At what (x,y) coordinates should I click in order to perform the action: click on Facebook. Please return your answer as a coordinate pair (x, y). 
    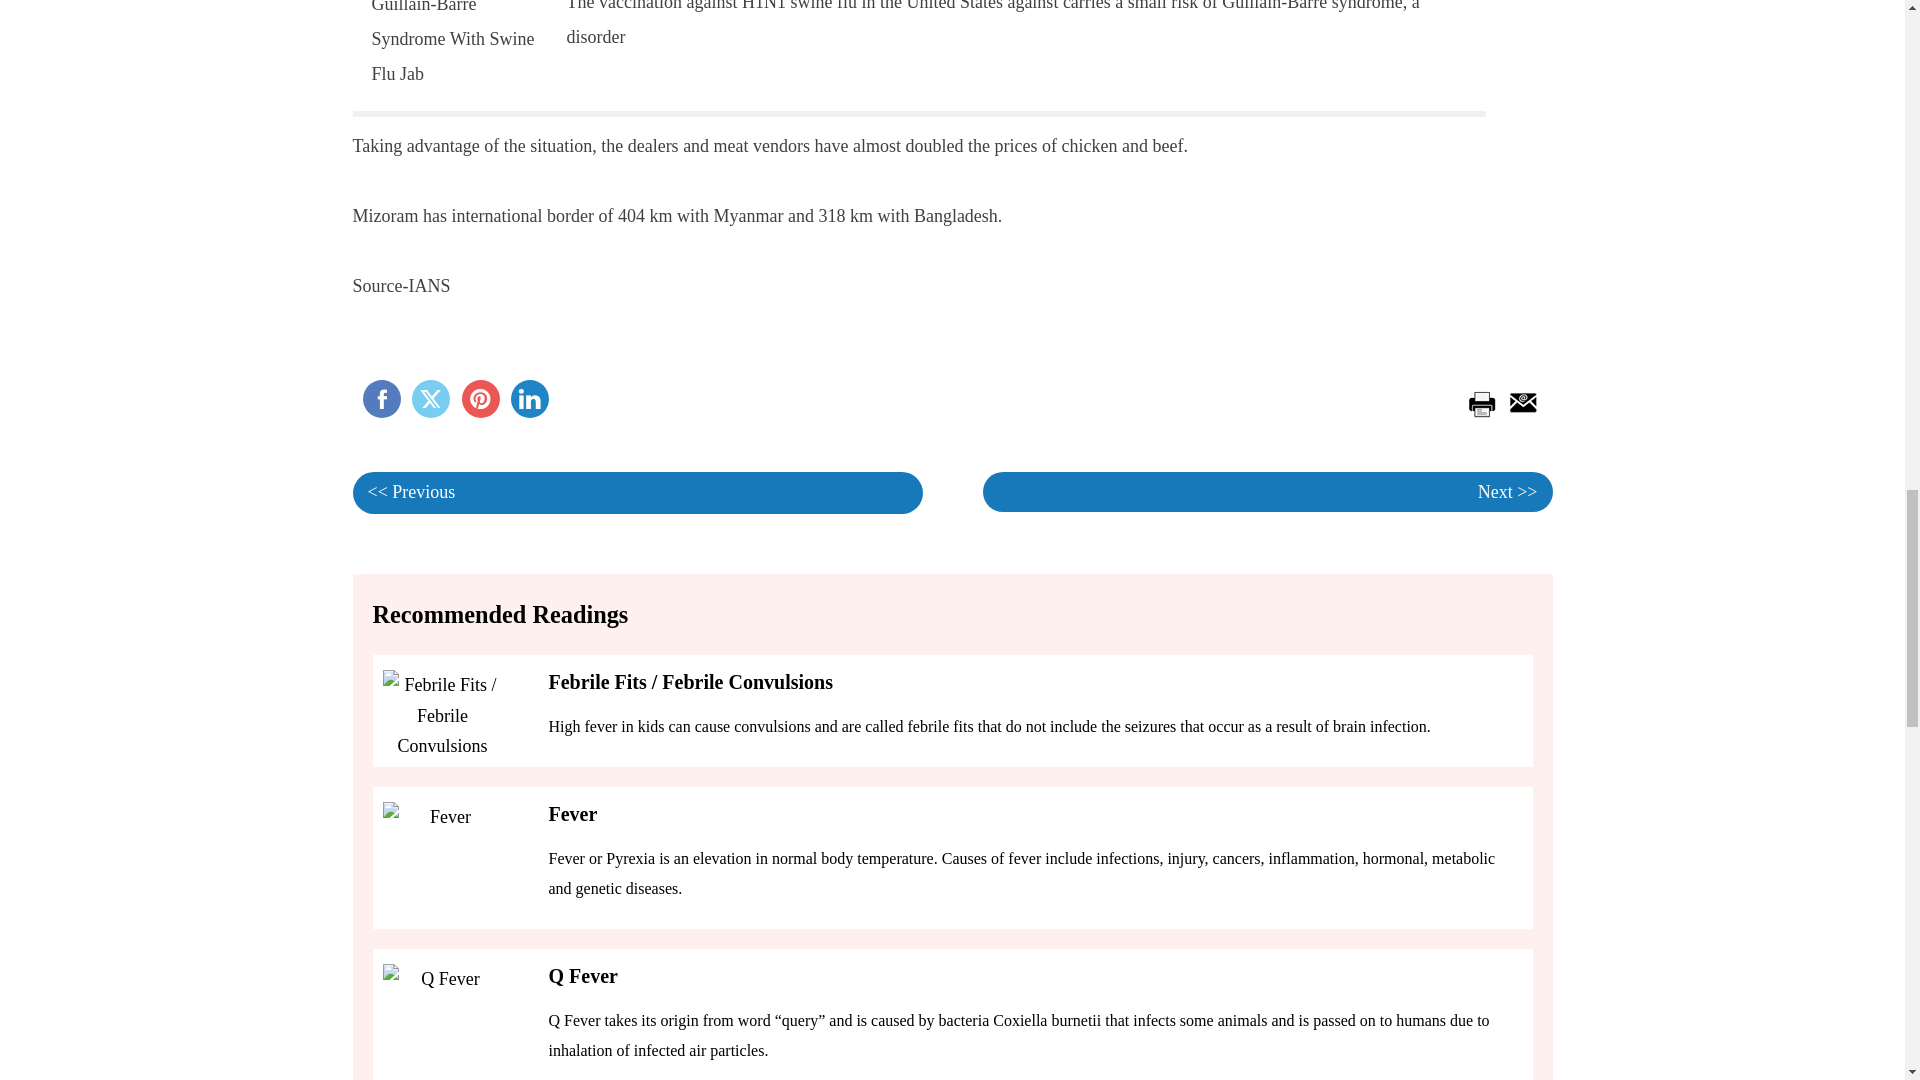
    Looking at the image, I should click on (380, 398).